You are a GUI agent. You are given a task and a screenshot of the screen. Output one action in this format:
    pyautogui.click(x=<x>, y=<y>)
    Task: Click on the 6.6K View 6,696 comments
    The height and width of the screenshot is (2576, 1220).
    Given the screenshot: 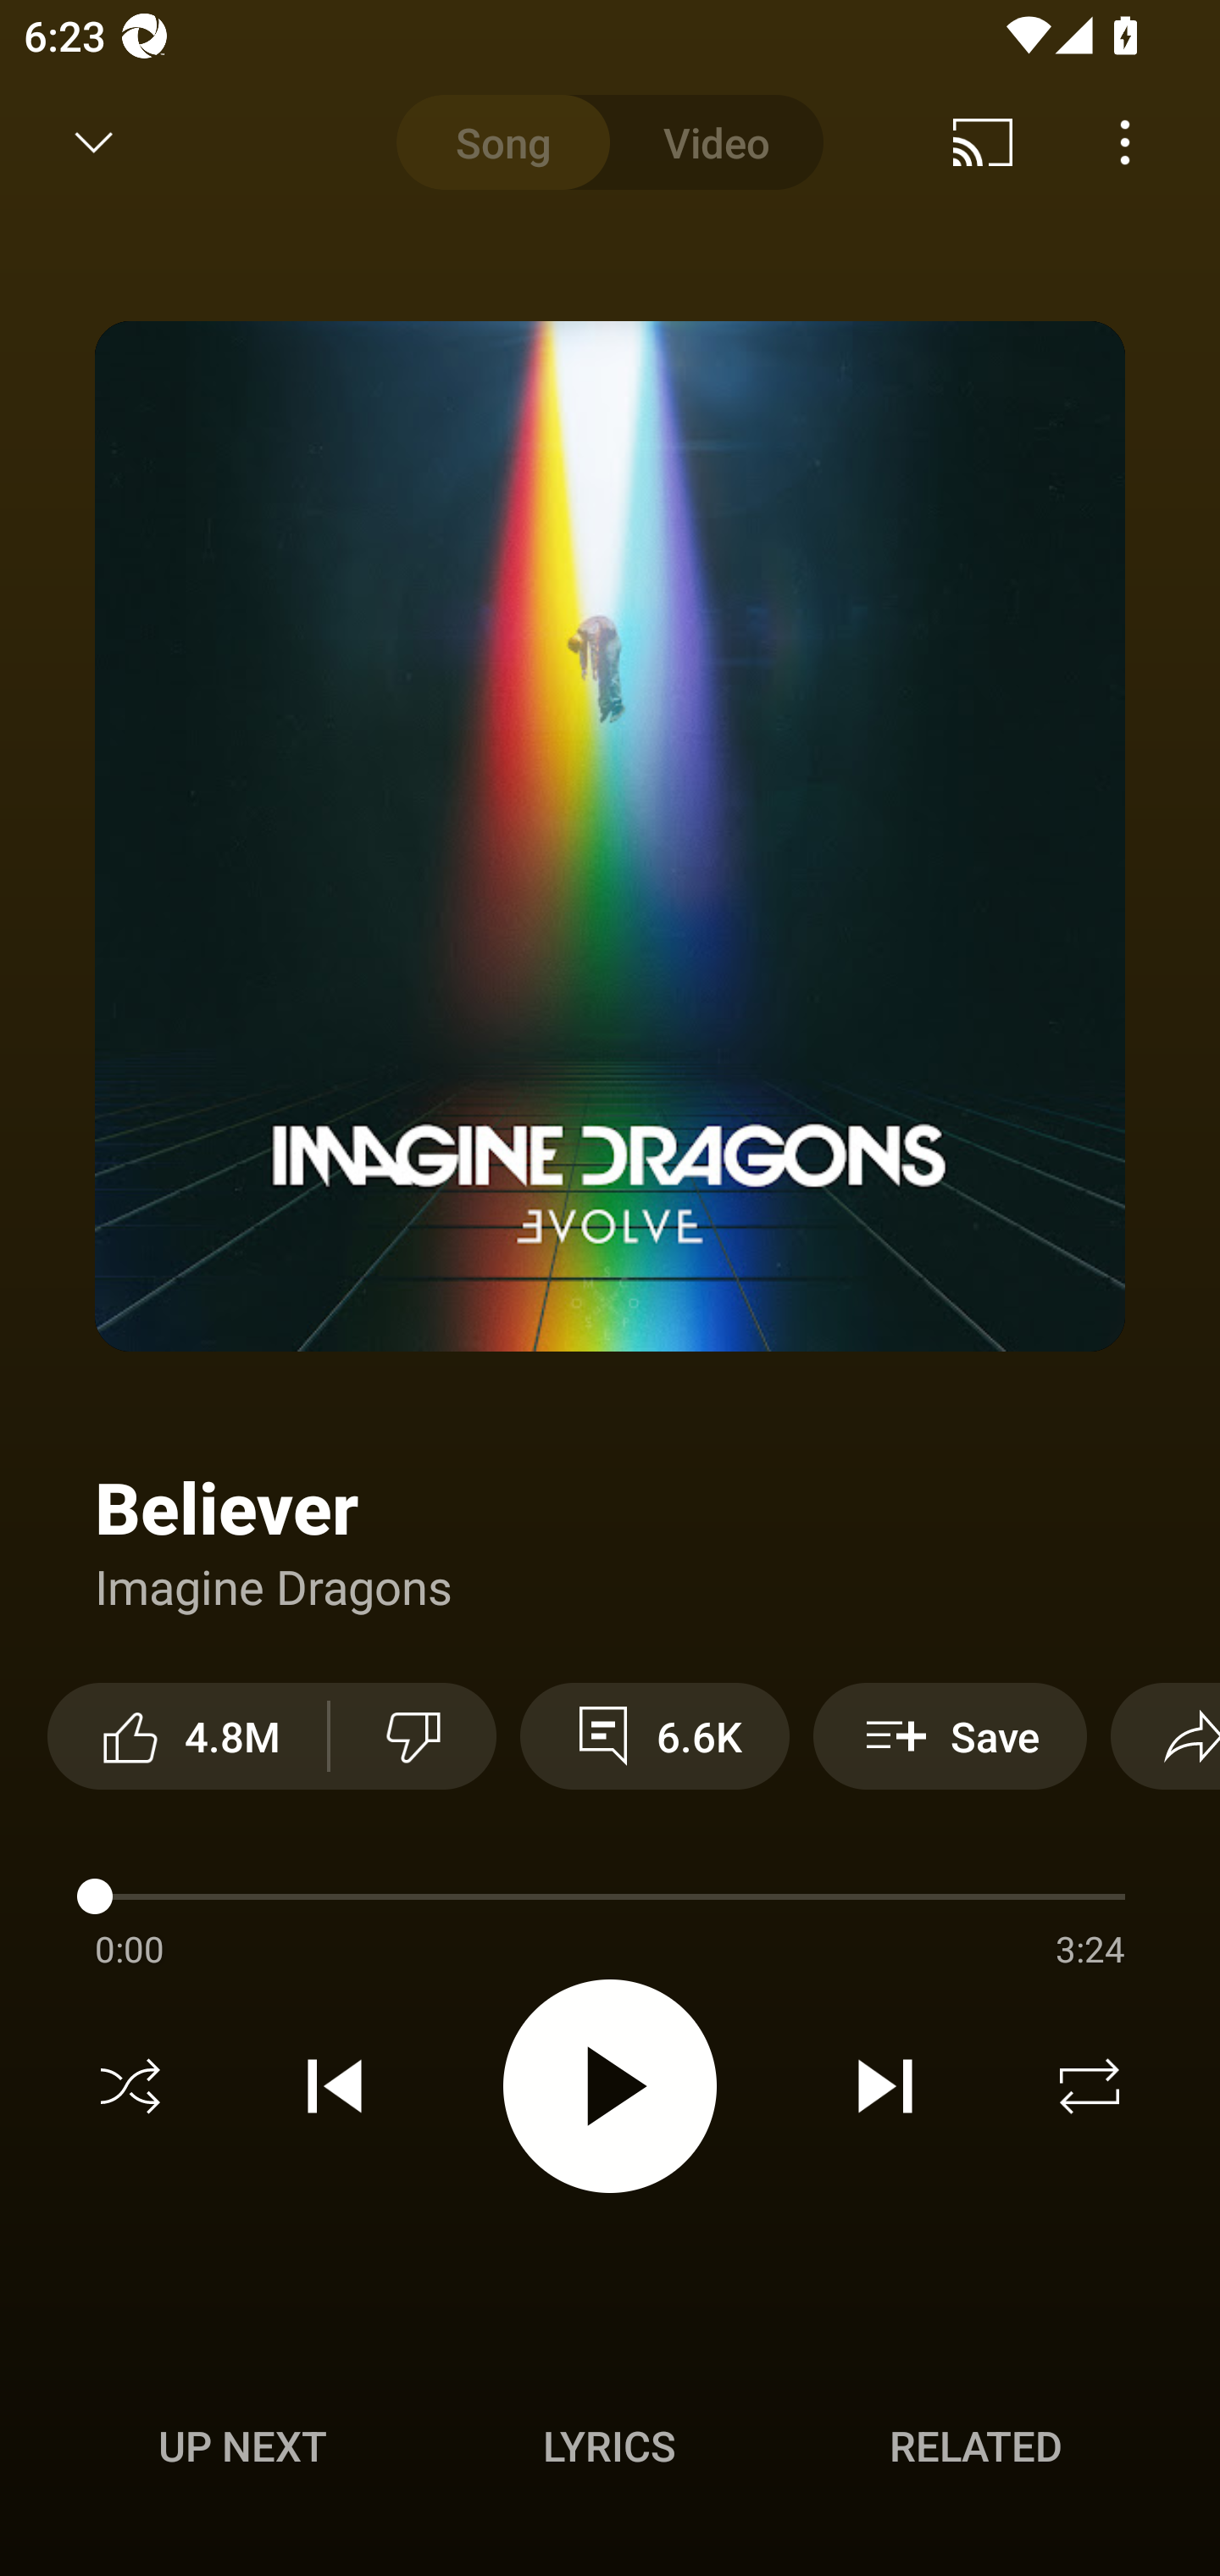 What is the action you would take?
    pyautogui.click(x=654, y=1735)
    